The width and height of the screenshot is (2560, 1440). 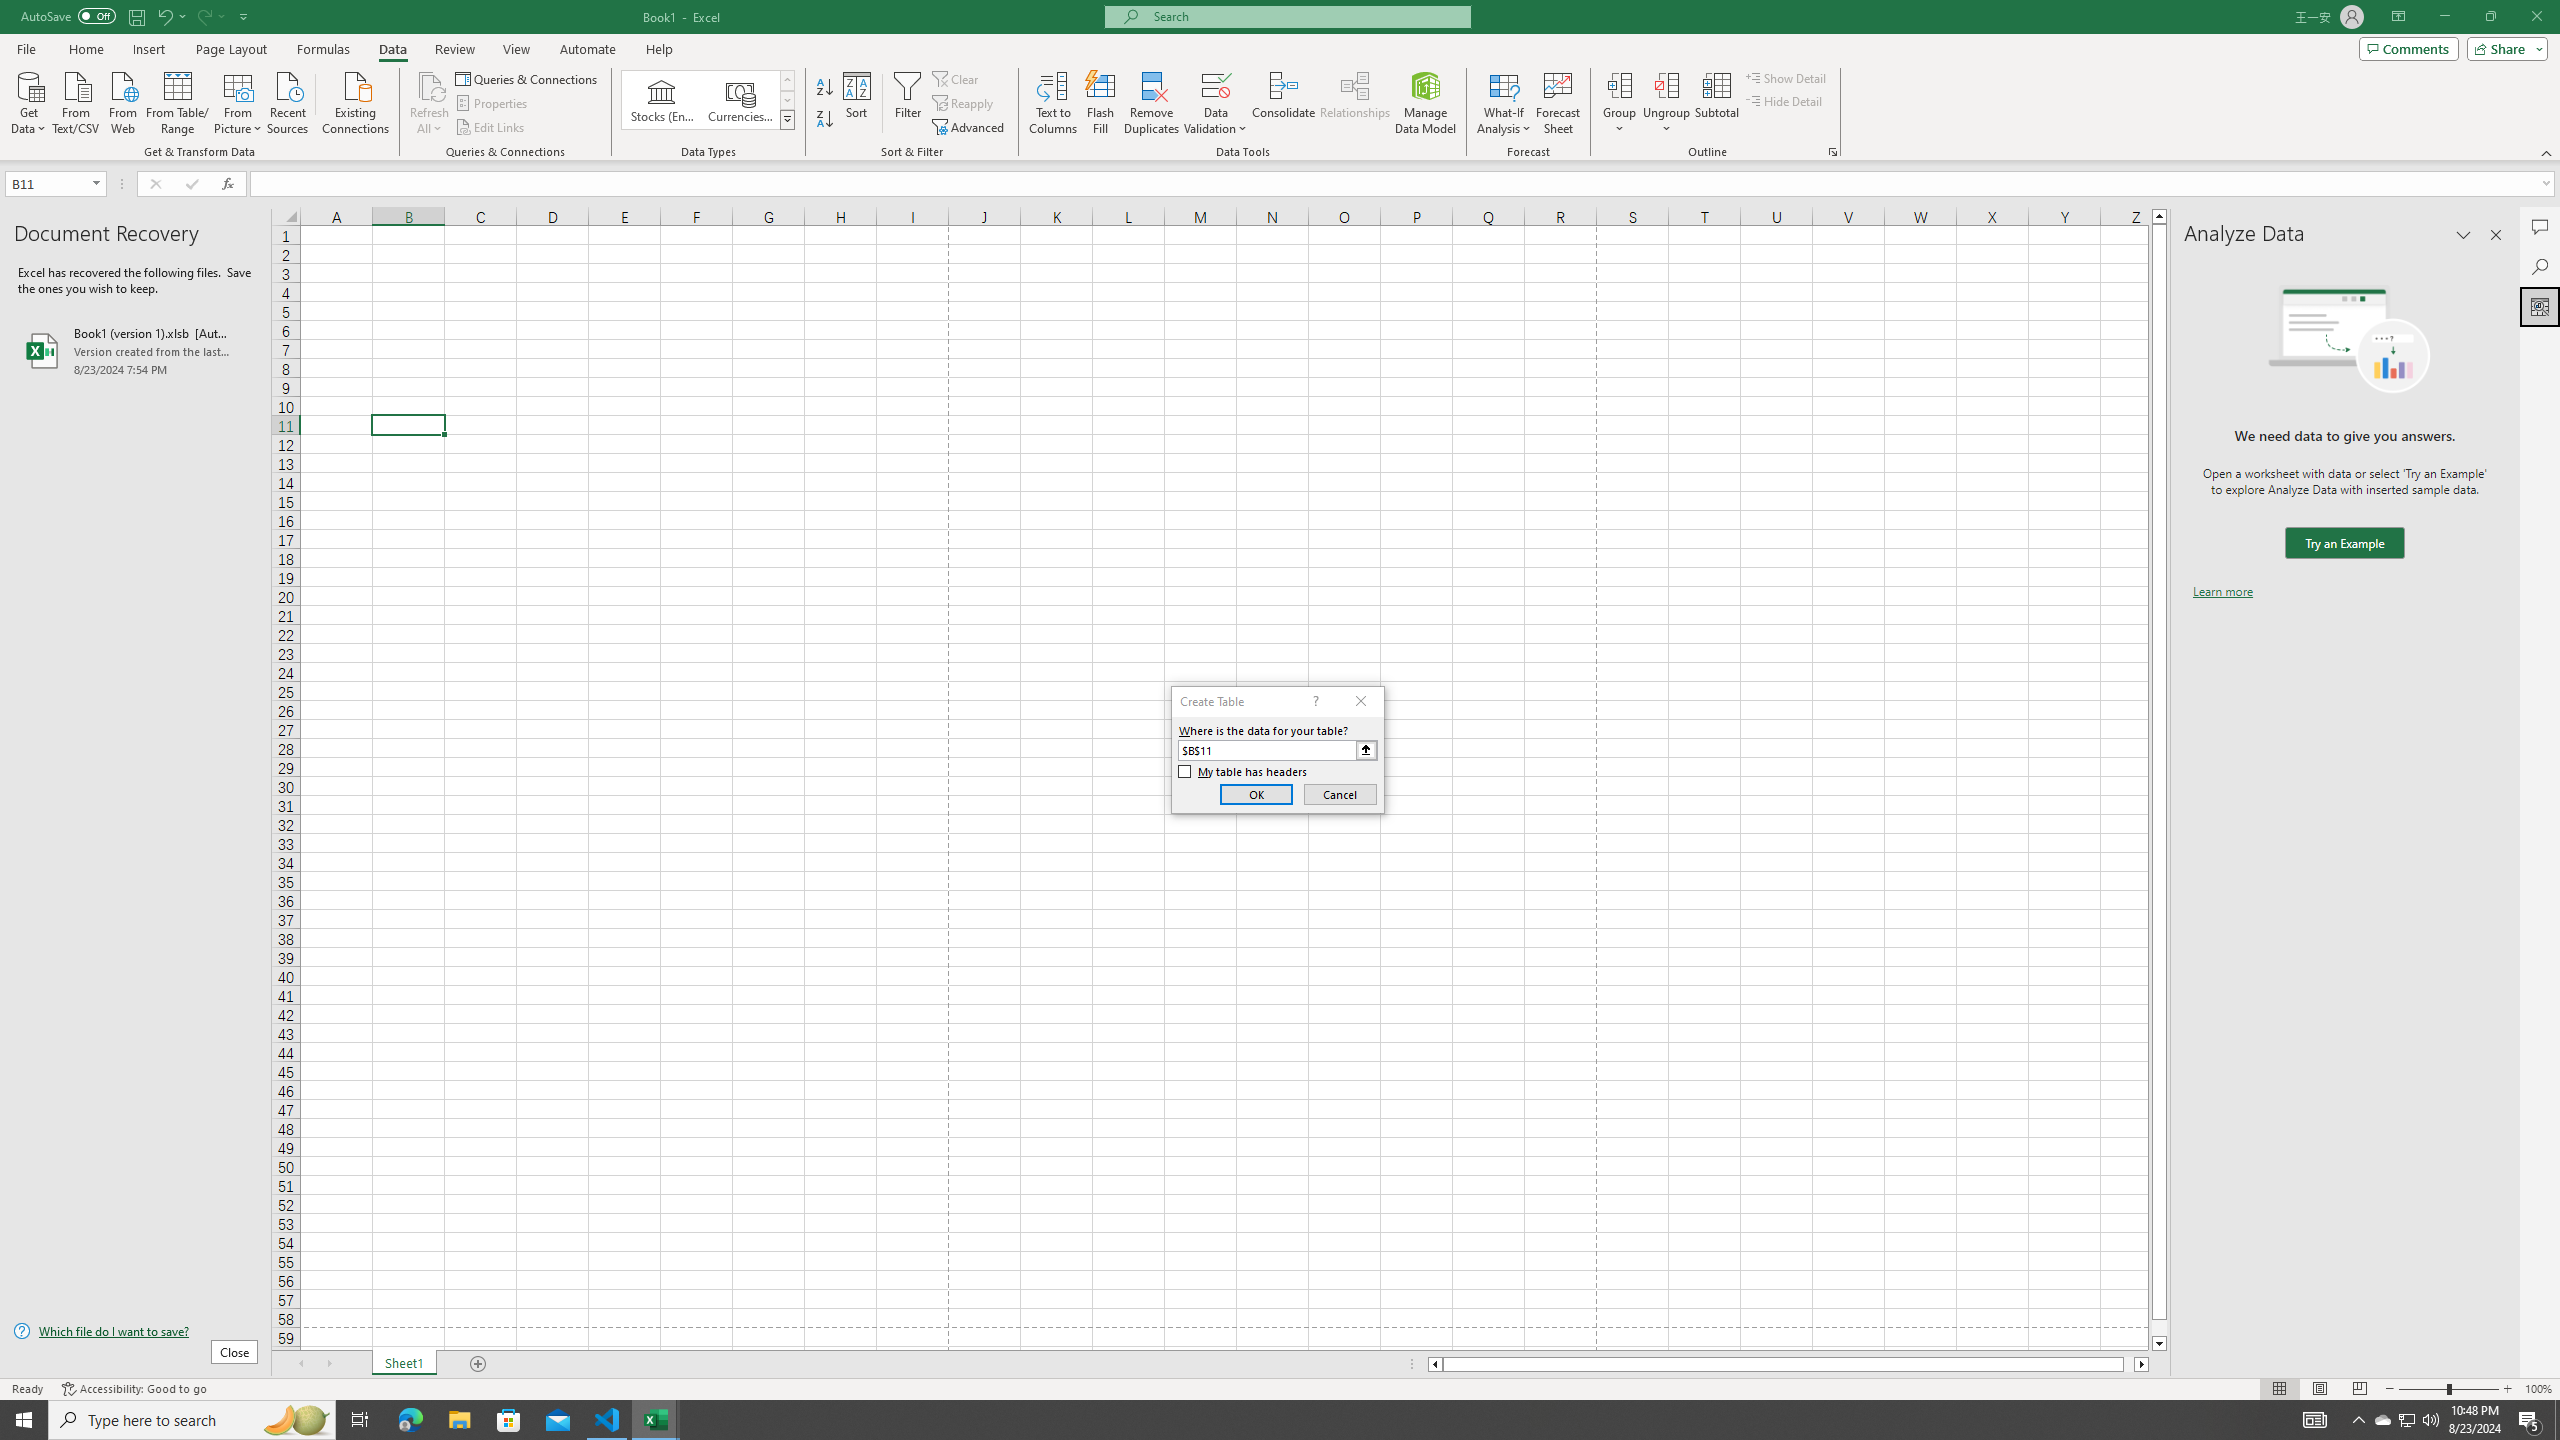 What do you see at coordinates (1786, 78) in the screenshot?
I see `Show Detail` at bounding box center [1786, 78].